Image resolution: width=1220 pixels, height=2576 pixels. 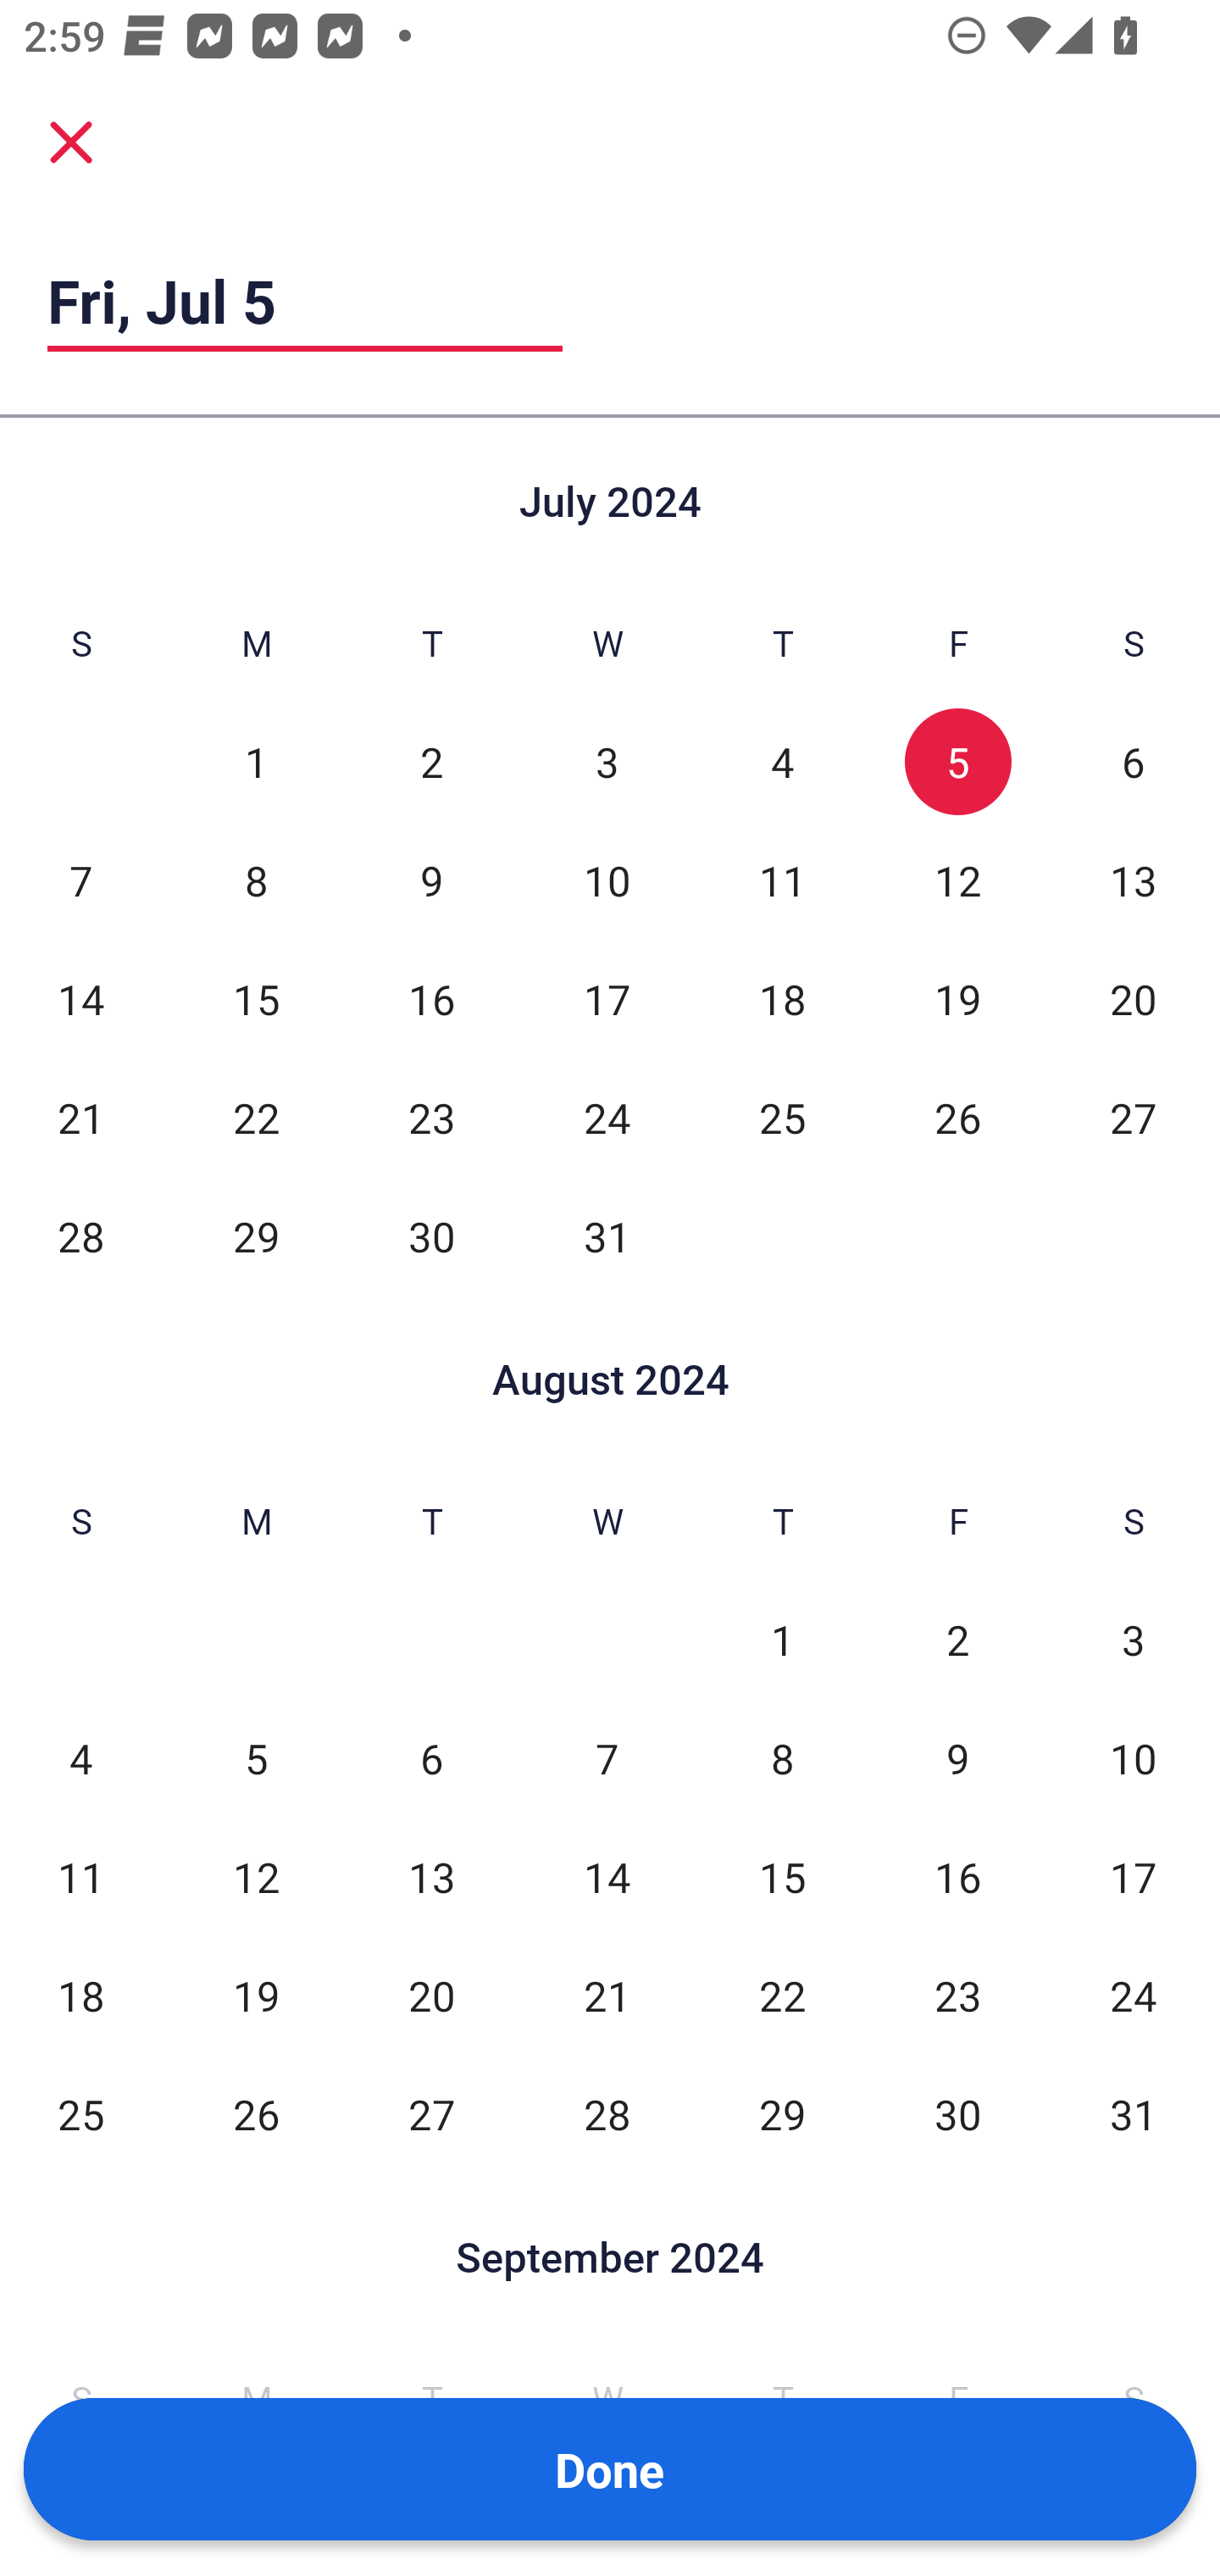 I want to click on 3 Sat, Aug 3, Not Selected, so click(x=1134, y=1639).